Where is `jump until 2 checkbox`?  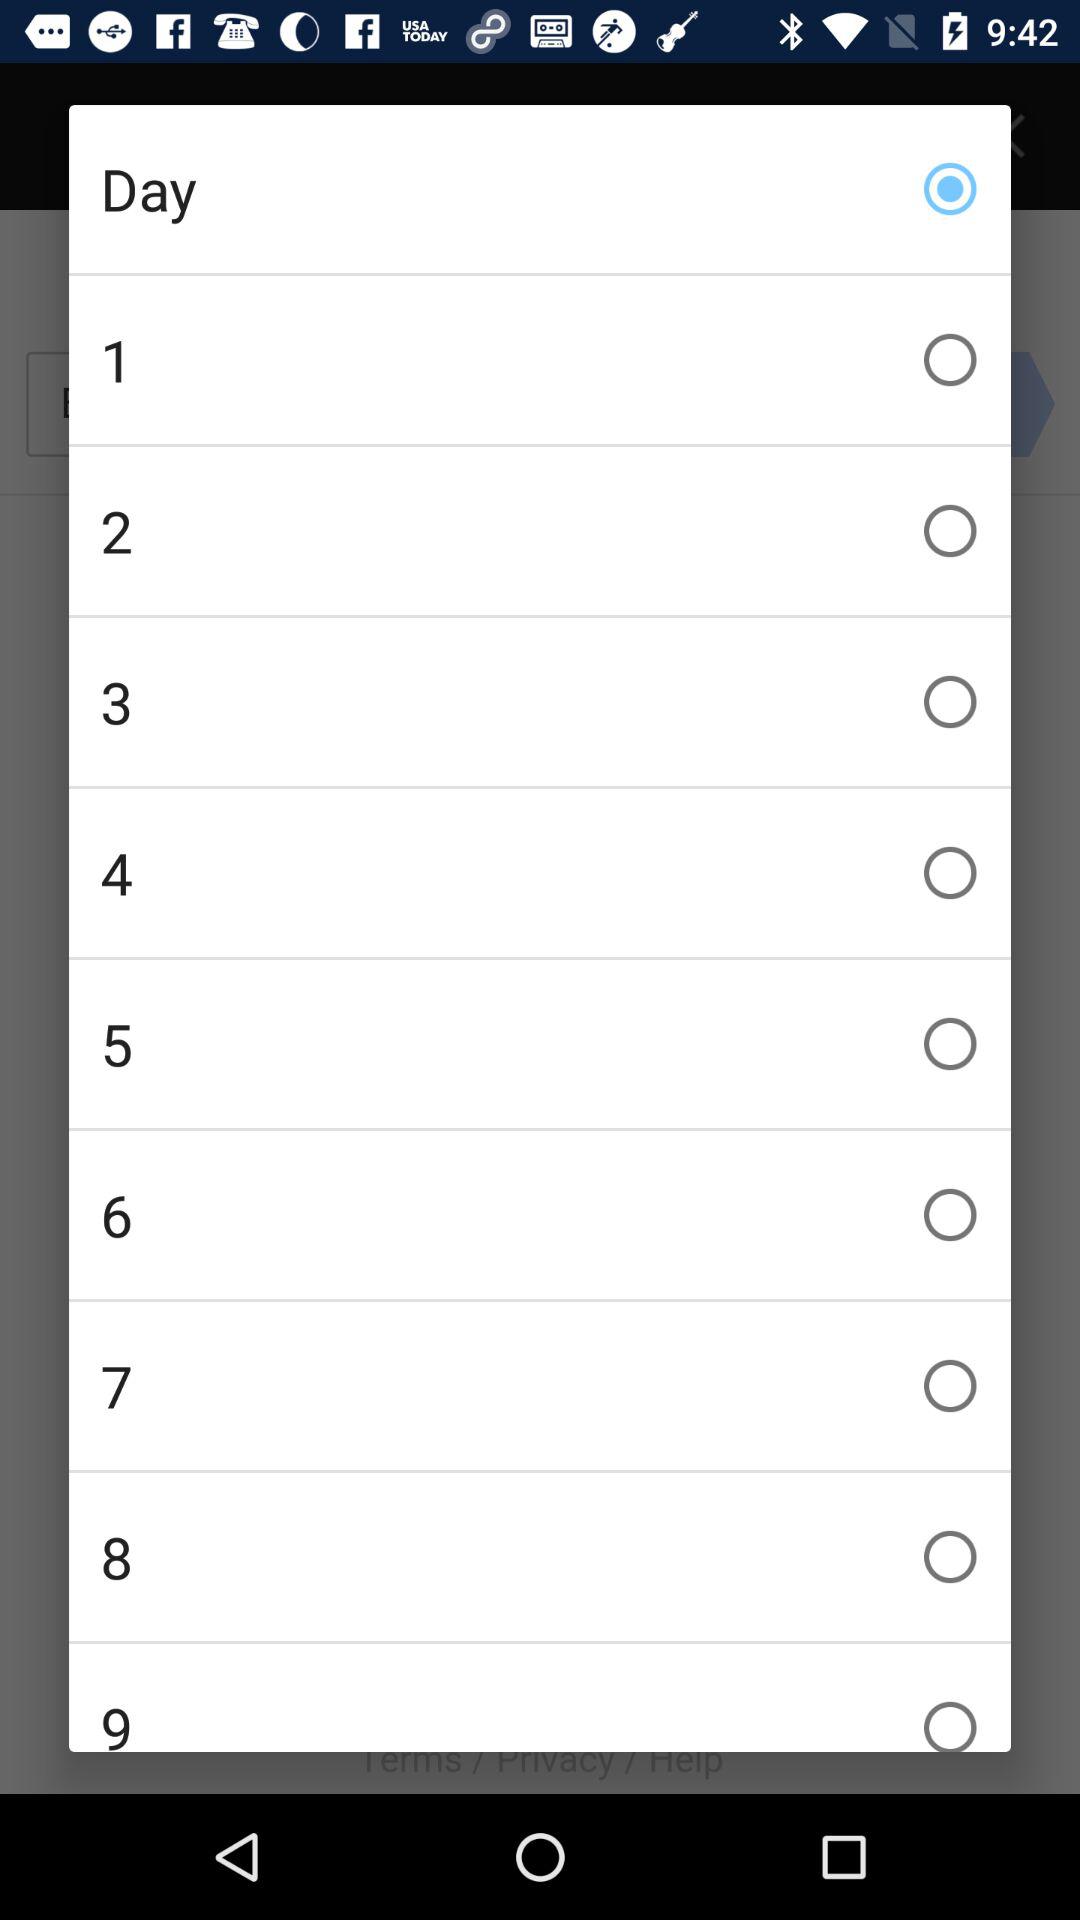
jump until 2 checkbox is located at coordinates (540, 530).